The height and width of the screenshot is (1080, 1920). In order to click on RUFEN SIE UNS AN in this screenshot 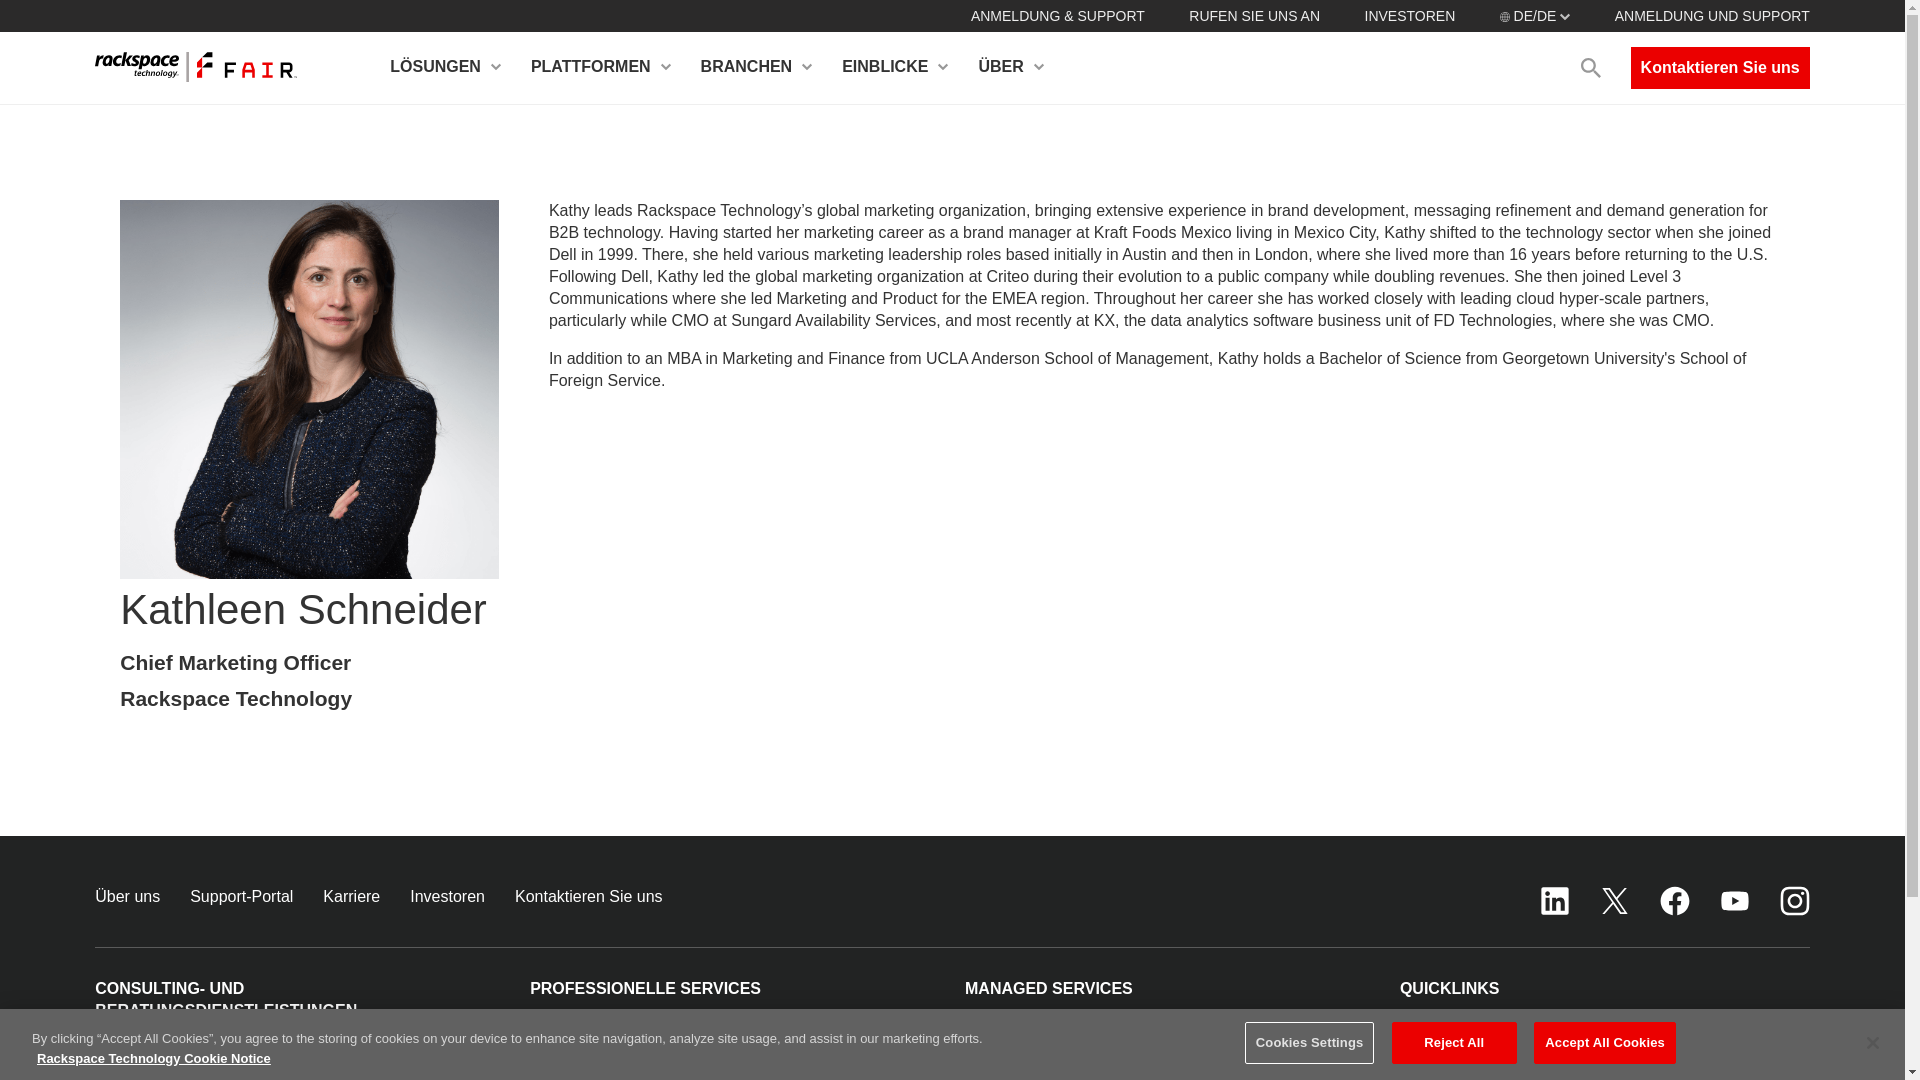, I will do `click(1254, 15)`.